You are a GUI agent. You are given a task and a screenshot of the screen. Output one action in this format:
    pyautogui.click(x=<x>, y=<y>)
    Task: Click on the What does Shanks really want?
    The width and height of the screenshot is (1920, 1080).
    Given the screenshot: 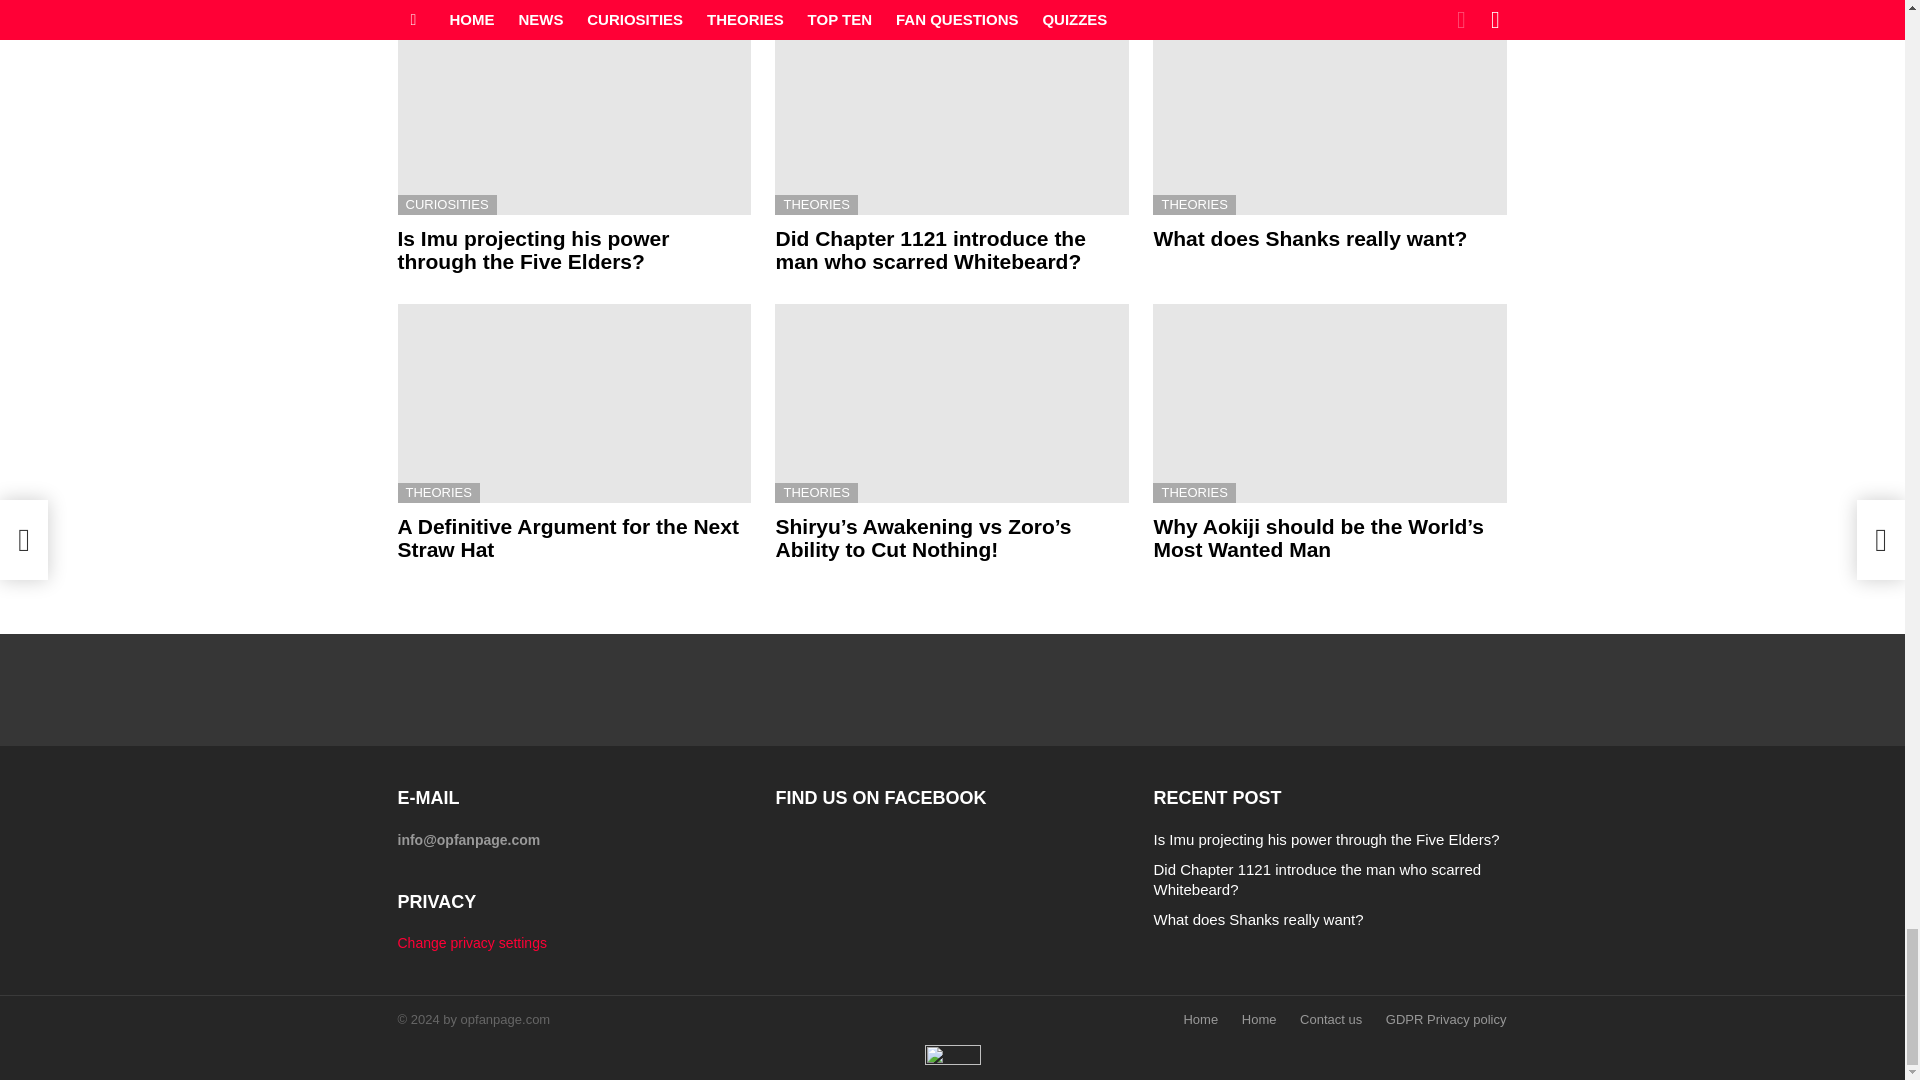 What is the action you would take?
    pyautogui.click(x=1310, y=238)
    